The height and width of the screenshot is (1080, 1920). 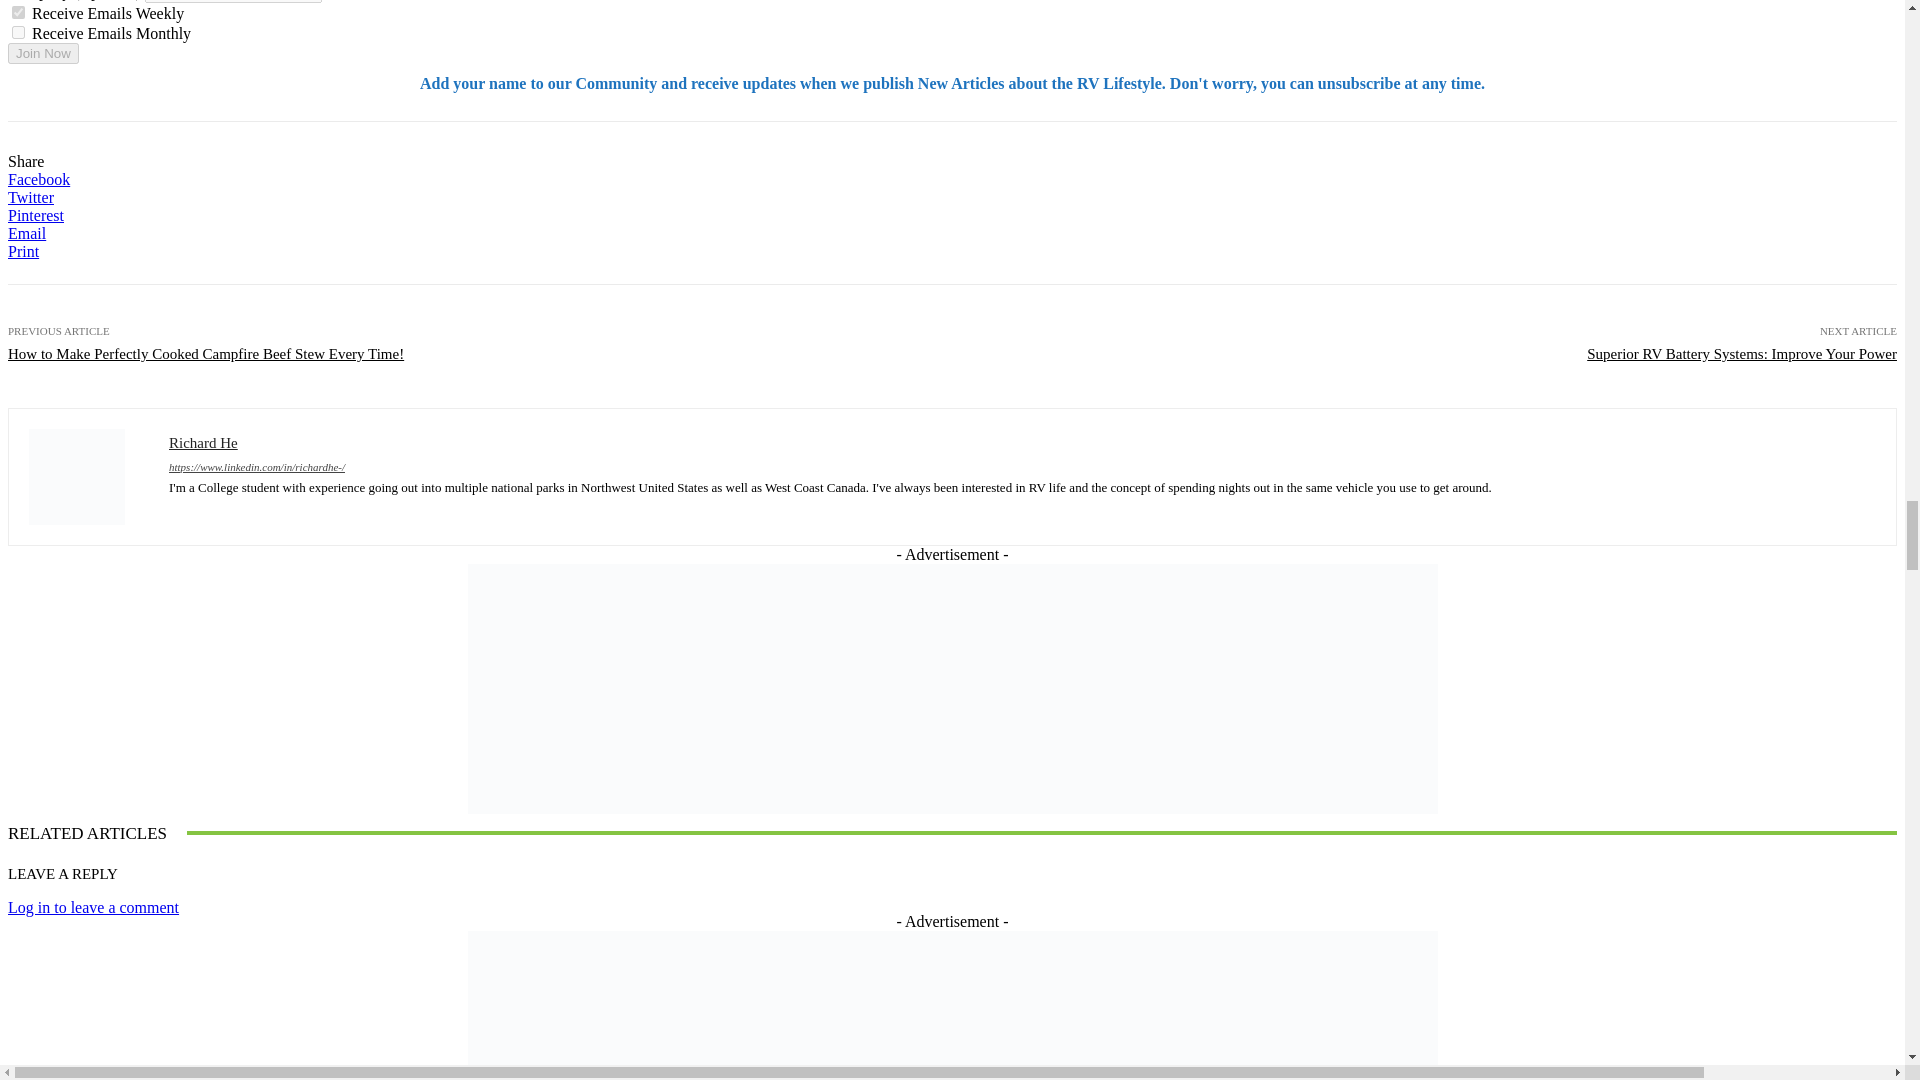 I want to click on Join Now, so click(x=42, y=53).